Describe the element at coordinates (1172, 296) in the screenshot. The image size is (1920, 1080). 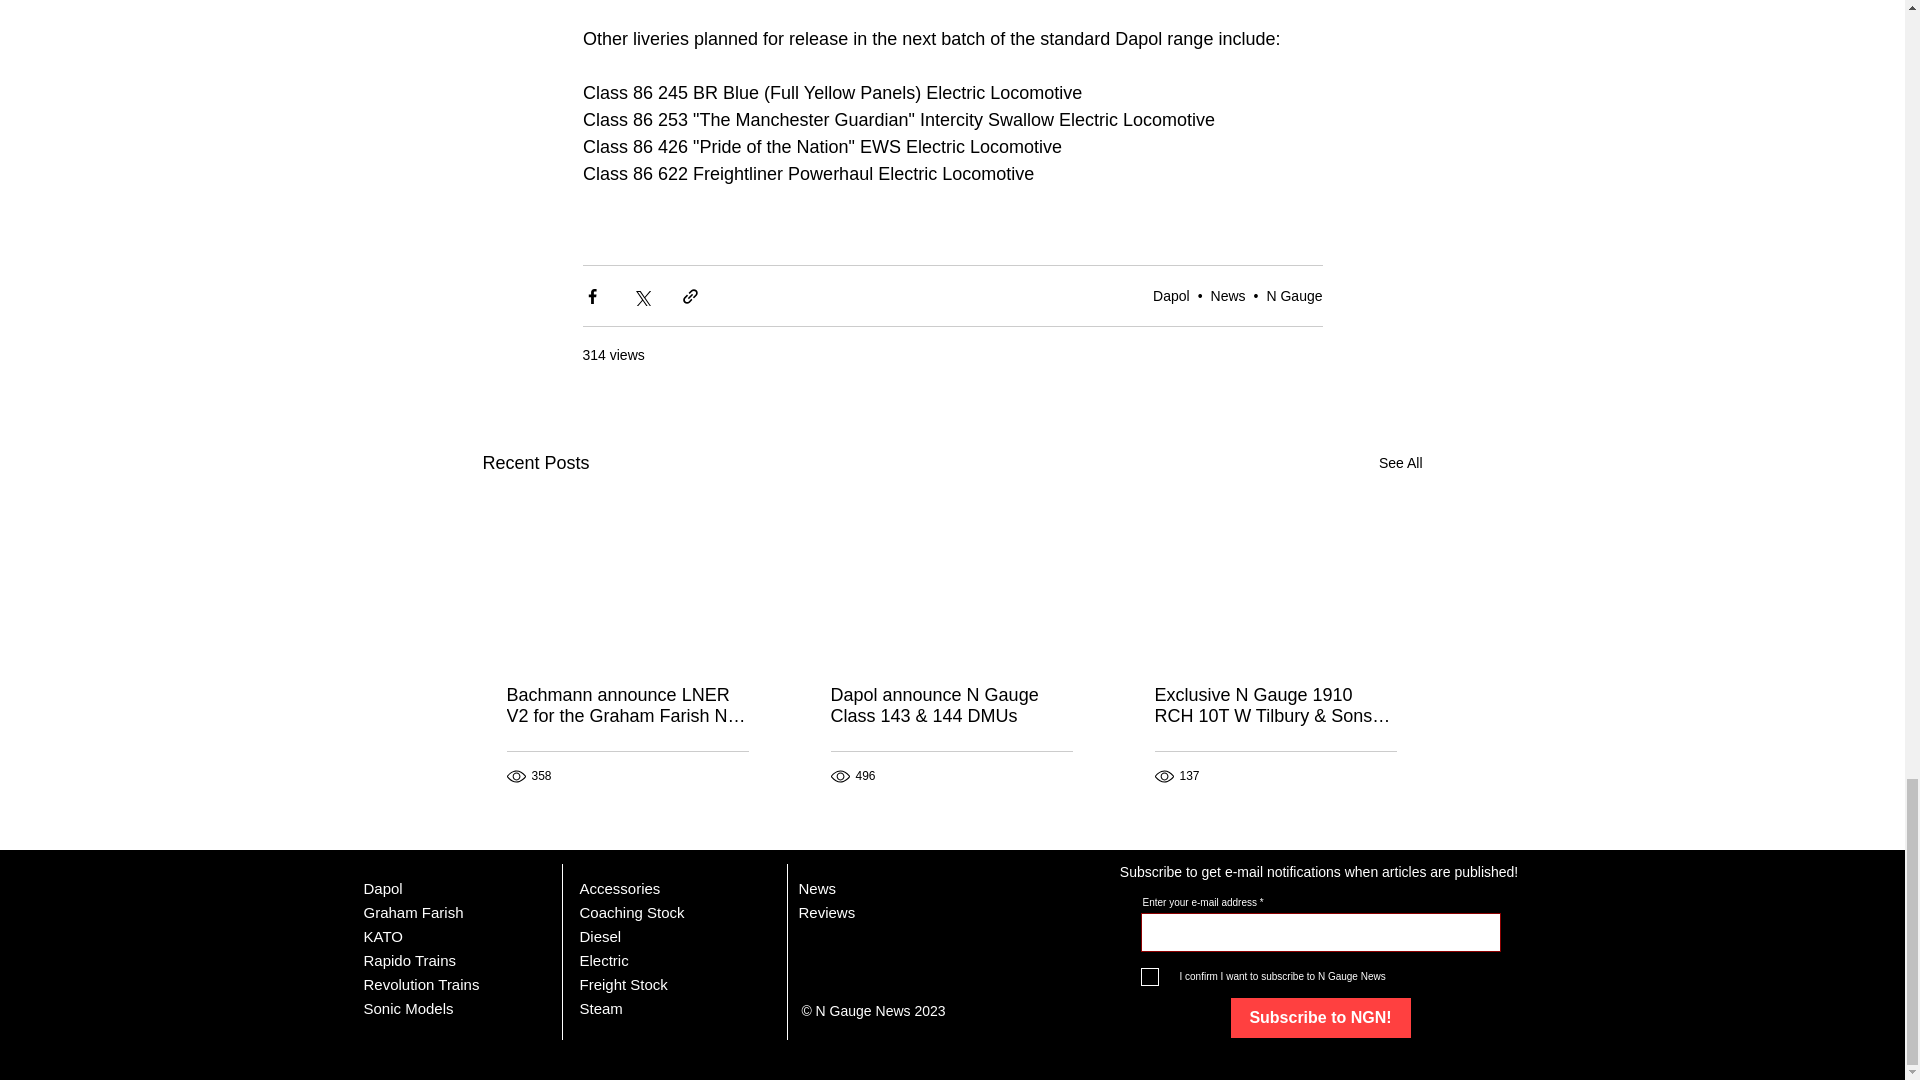
I see `Dapol` at that location.